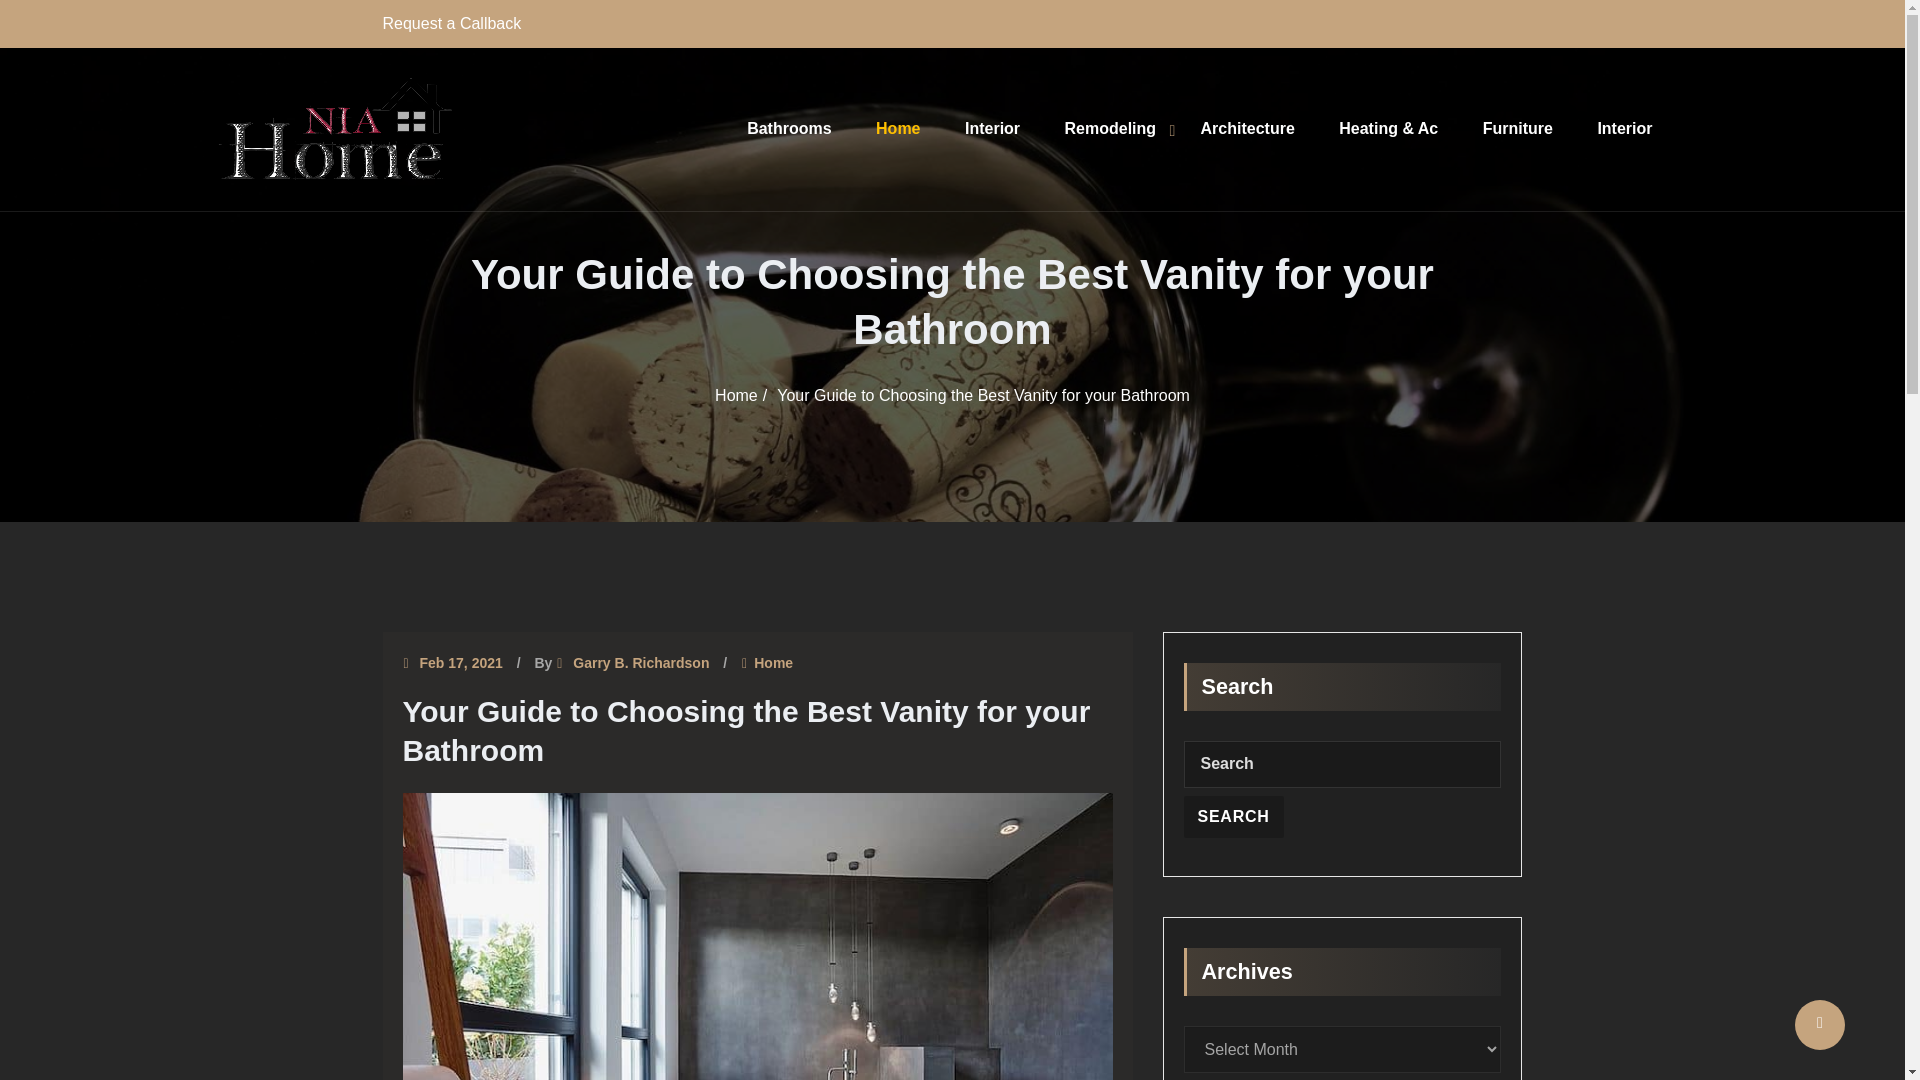 Image resolution: width=1920 pixels, height=1080 pixels. What do you see at coordinates (992, 128) in the screenshot?
I see `Interior` at bounding box center [992, 128].